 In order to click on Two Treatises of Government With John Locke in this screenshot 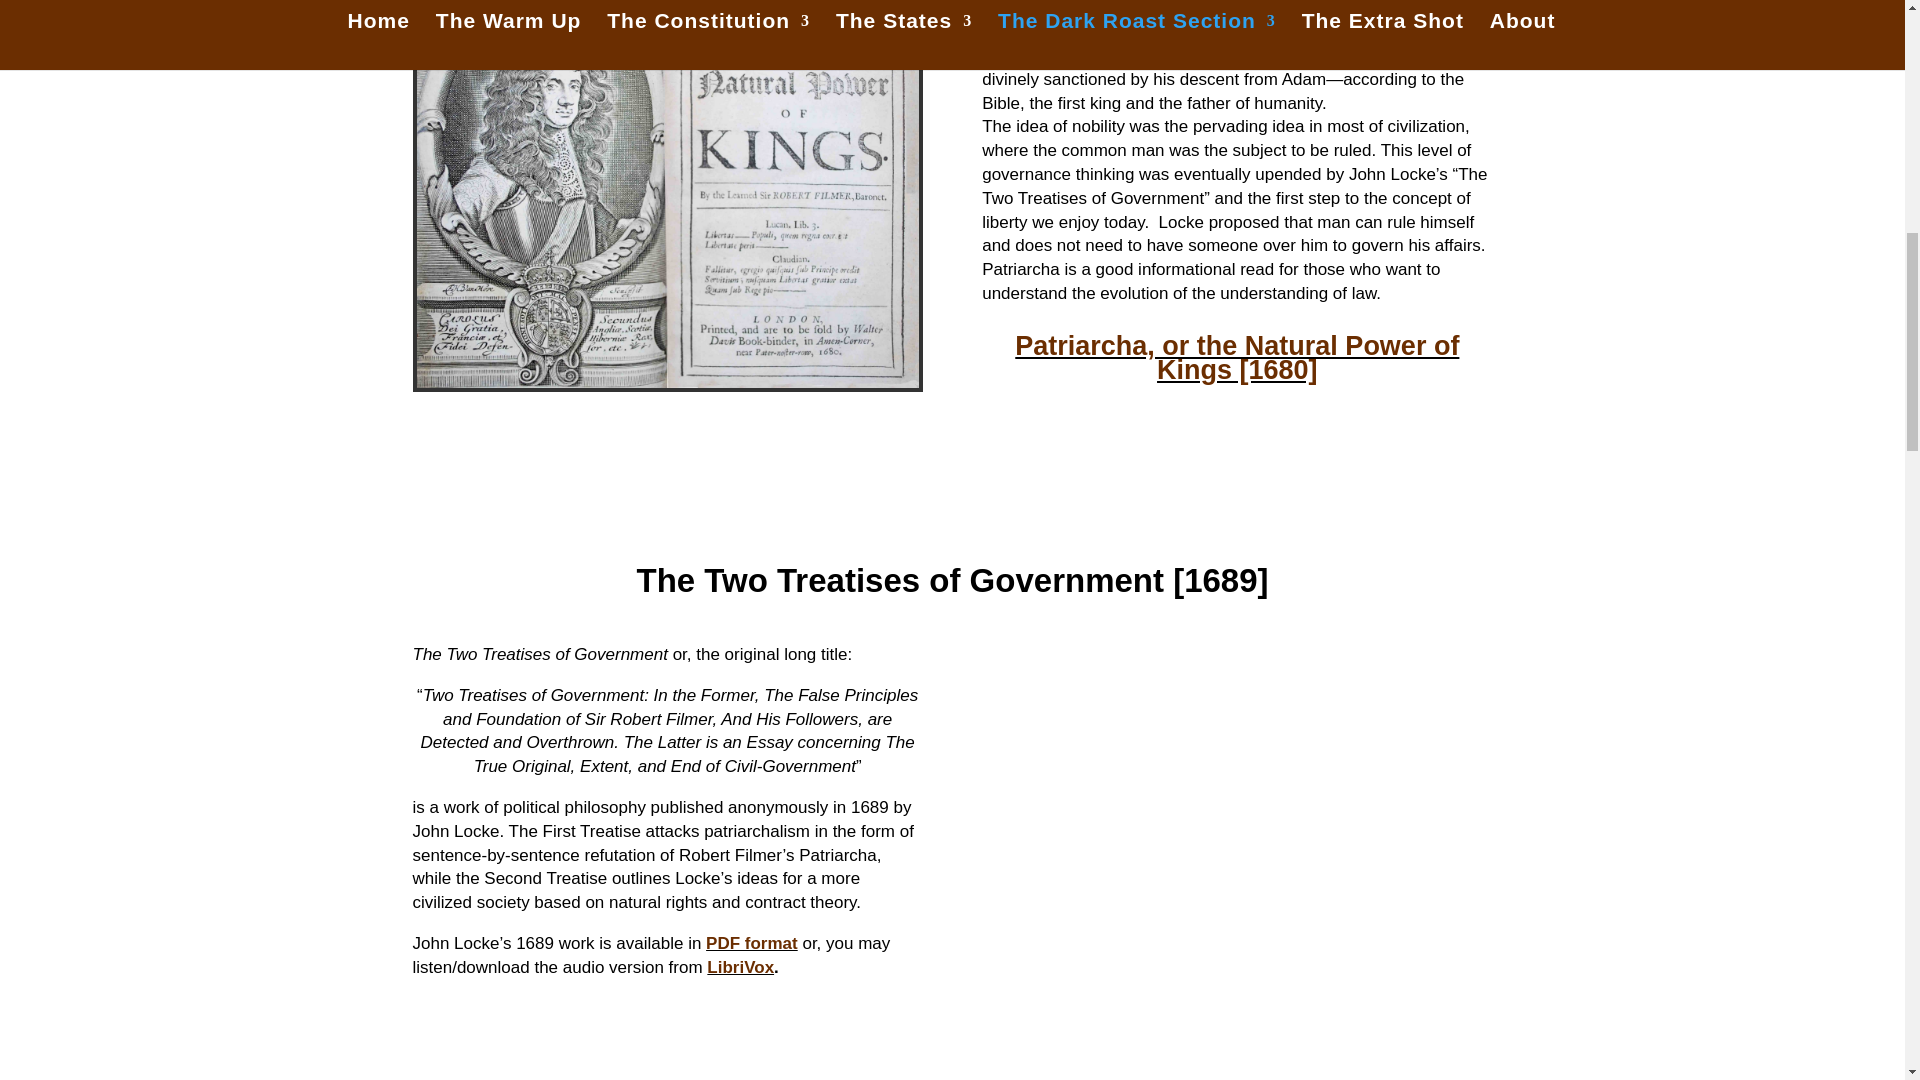, I will do `click(1236, 850)`.